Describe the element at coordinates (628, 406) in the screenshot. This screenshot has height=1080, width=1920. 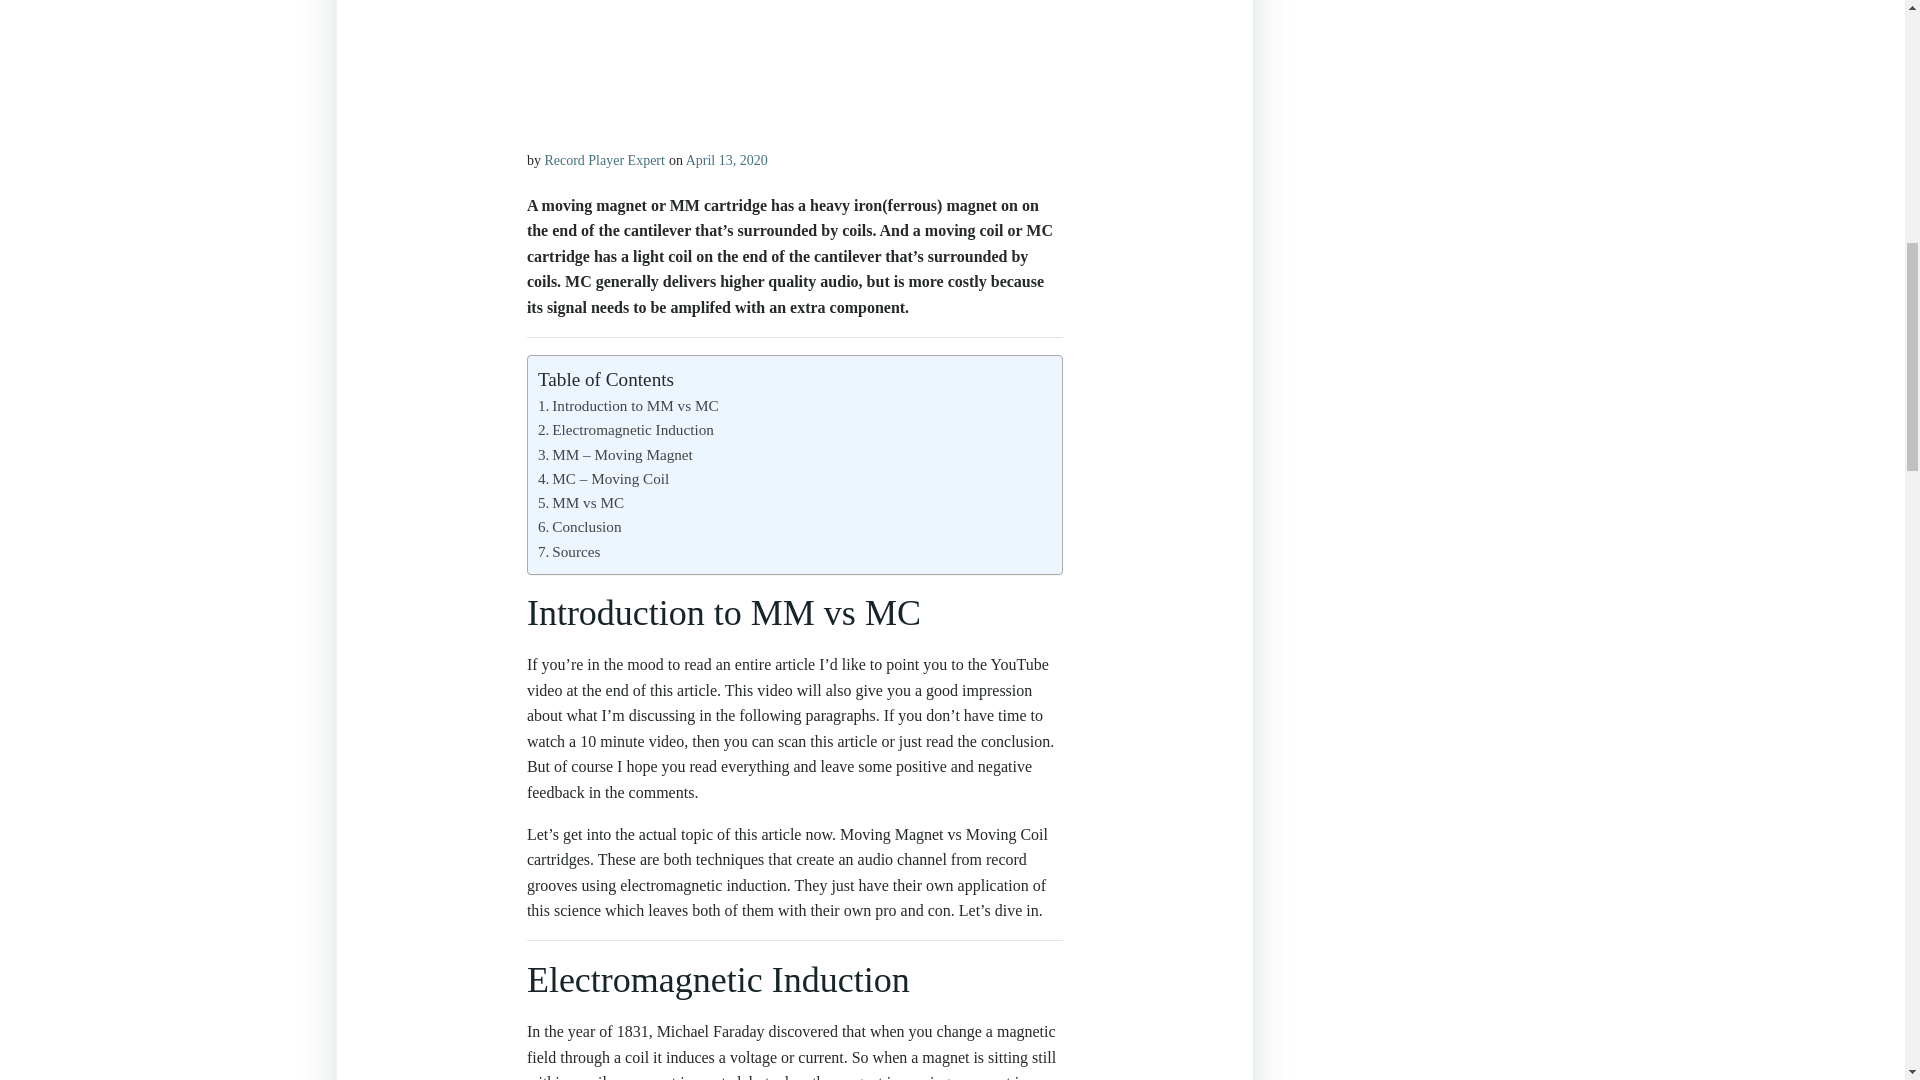
I see `Introduction to MM vs MC` at that location.